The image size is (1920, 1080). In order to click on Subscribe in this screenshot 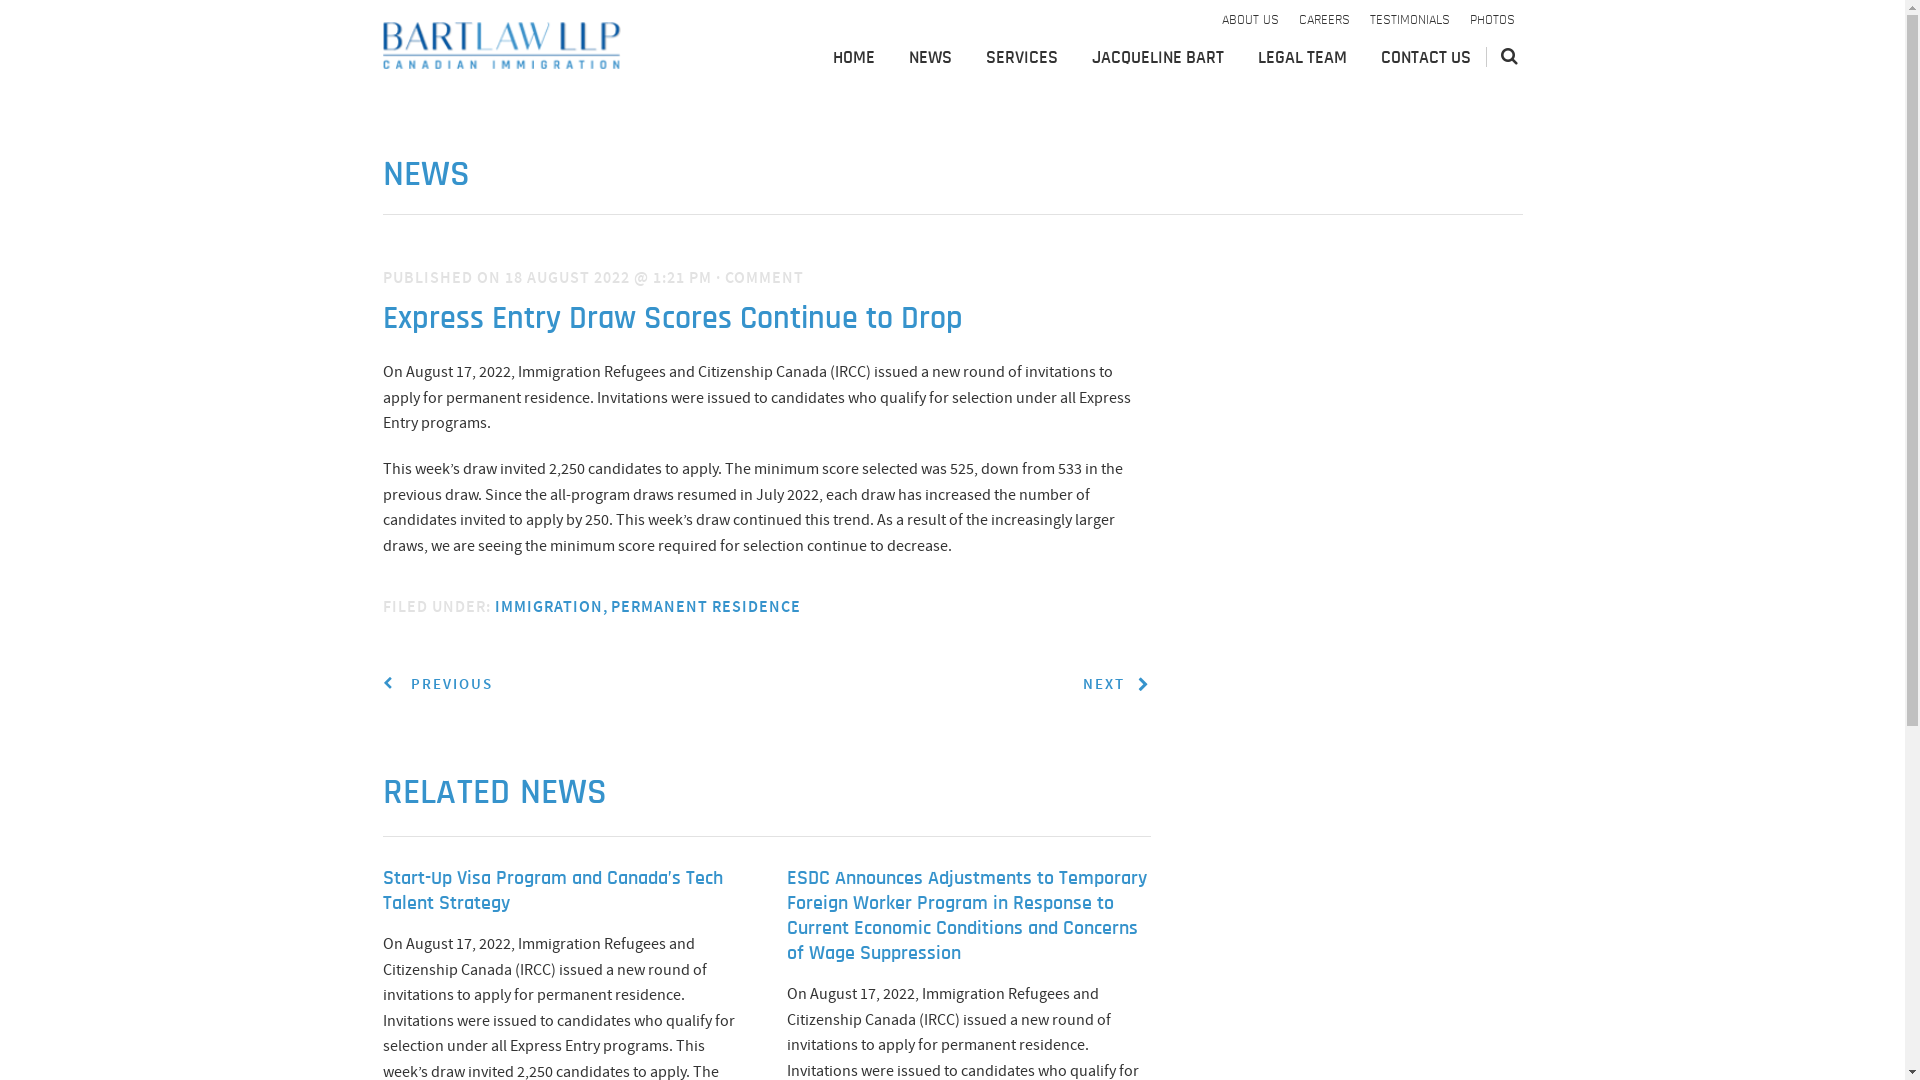, I will do `click(1363, 398)`.